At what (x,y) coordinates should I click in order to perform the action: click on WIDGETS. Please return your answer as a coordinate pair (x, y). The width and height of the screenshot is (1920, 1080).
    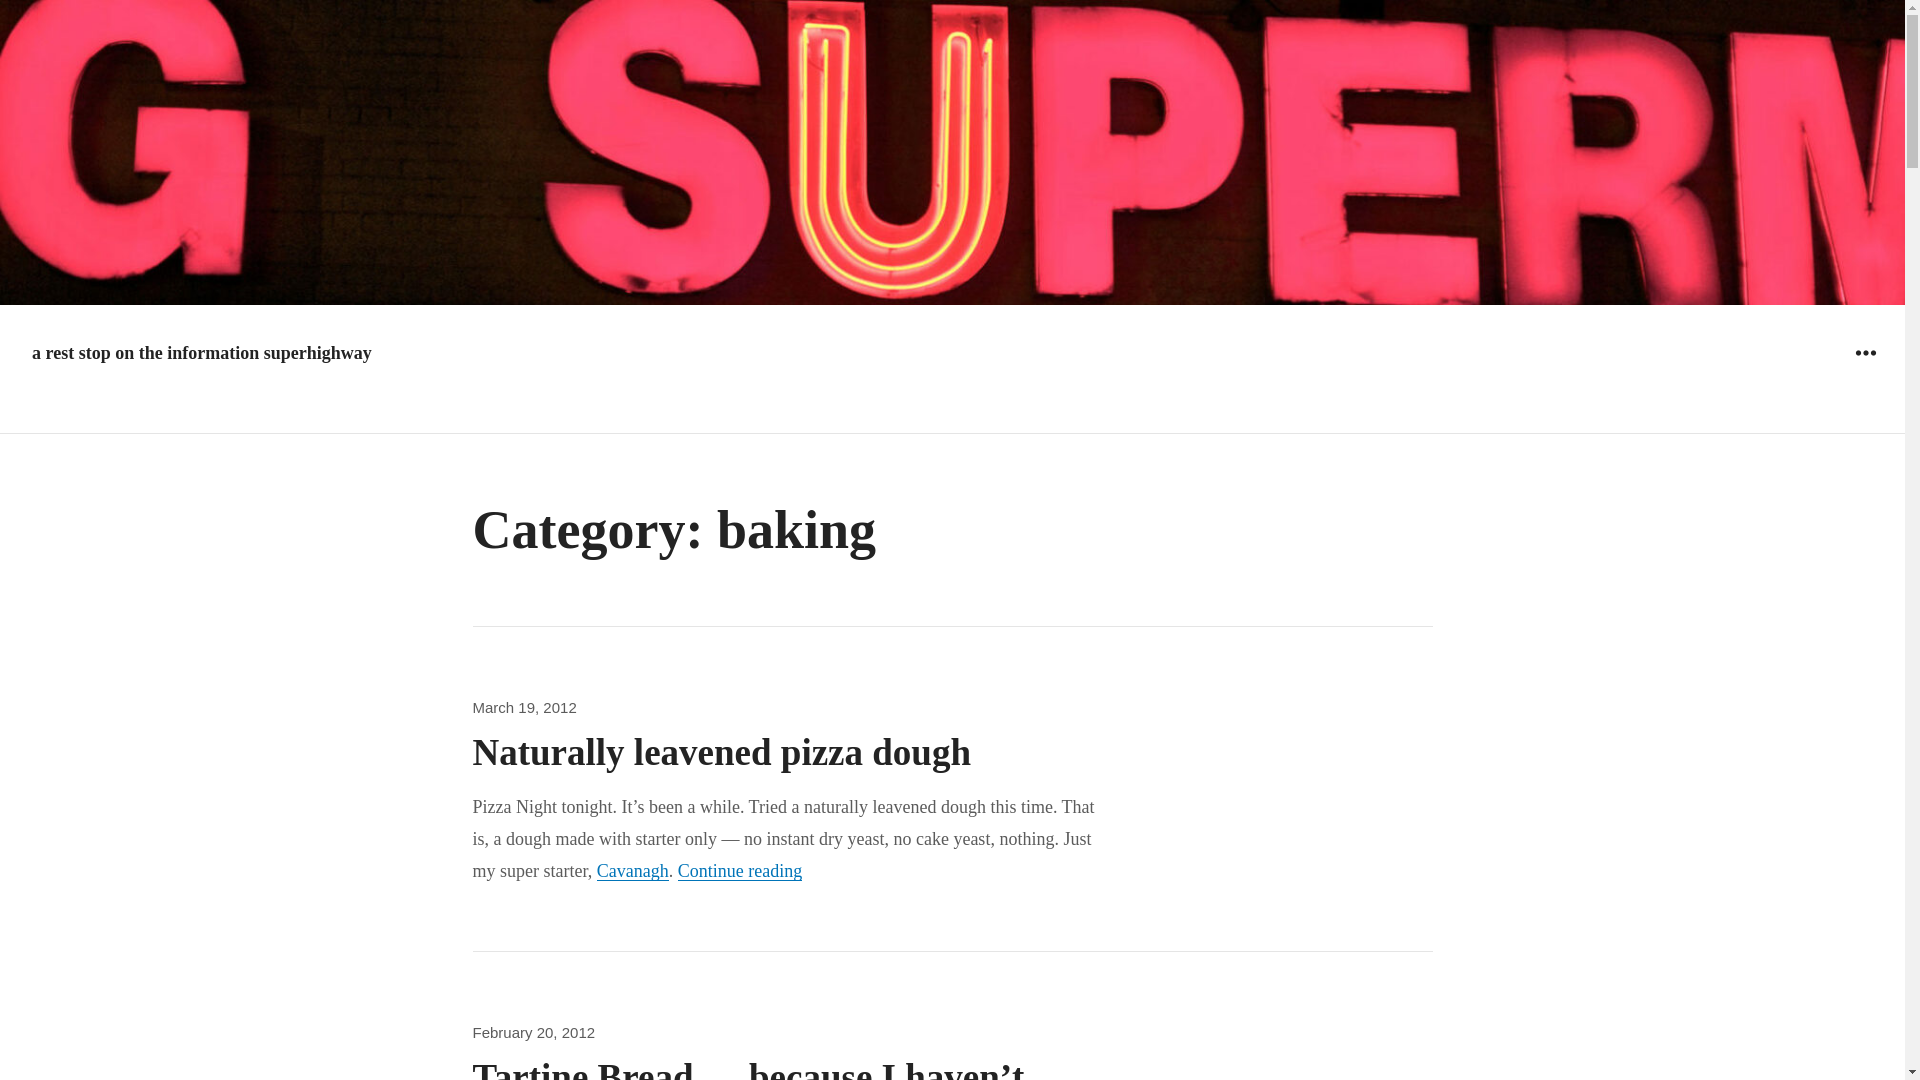
    Looking at the image, I should click on (740, 870).